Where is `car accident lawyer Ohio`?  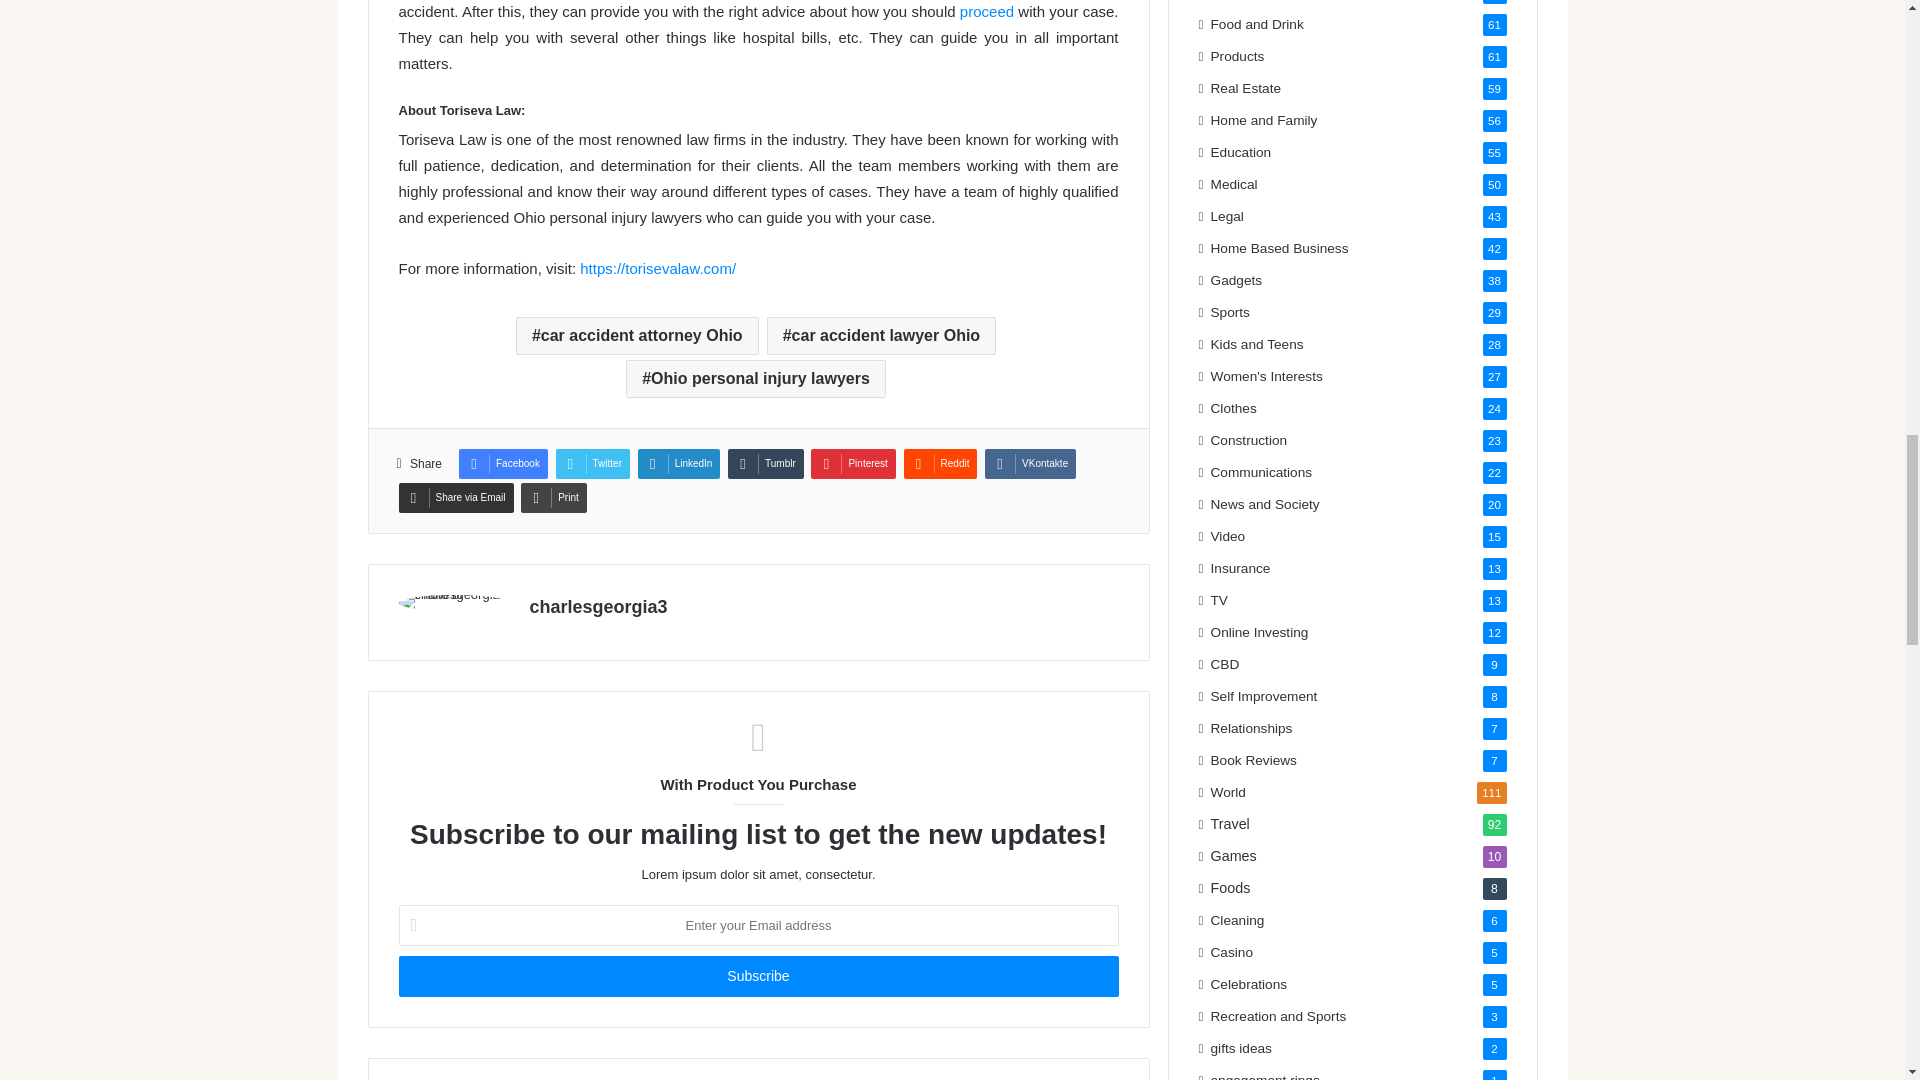 car accident lawyer Ohio is located at coordinates (881, 336).